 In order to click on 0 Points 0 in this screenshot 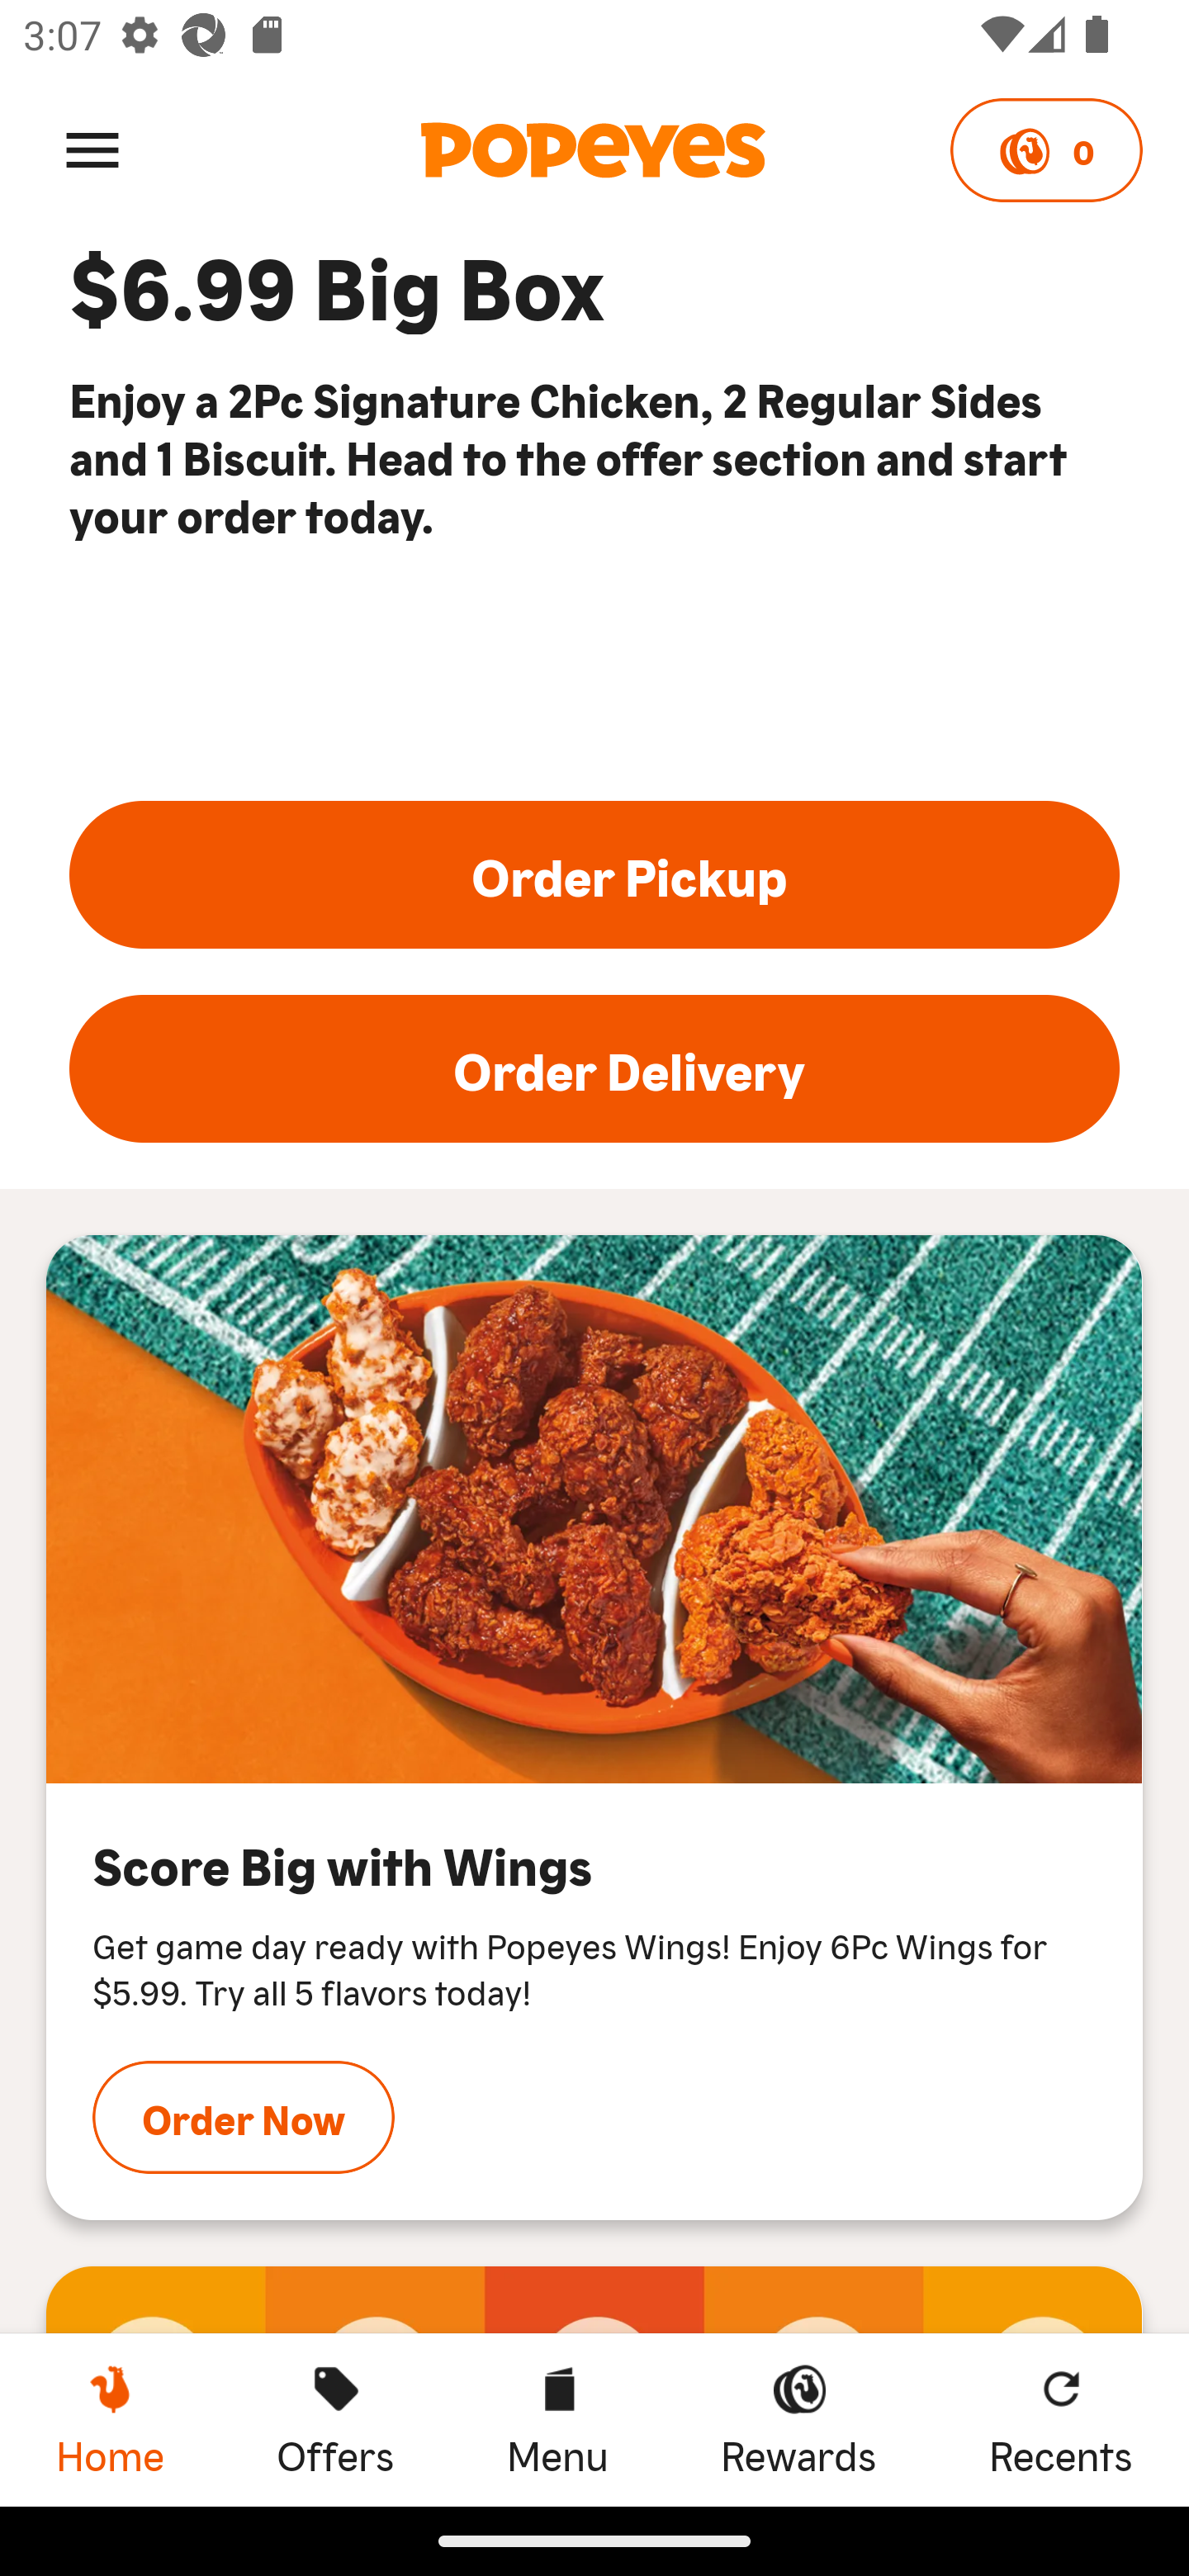, I will do `click(1045, 150)`.